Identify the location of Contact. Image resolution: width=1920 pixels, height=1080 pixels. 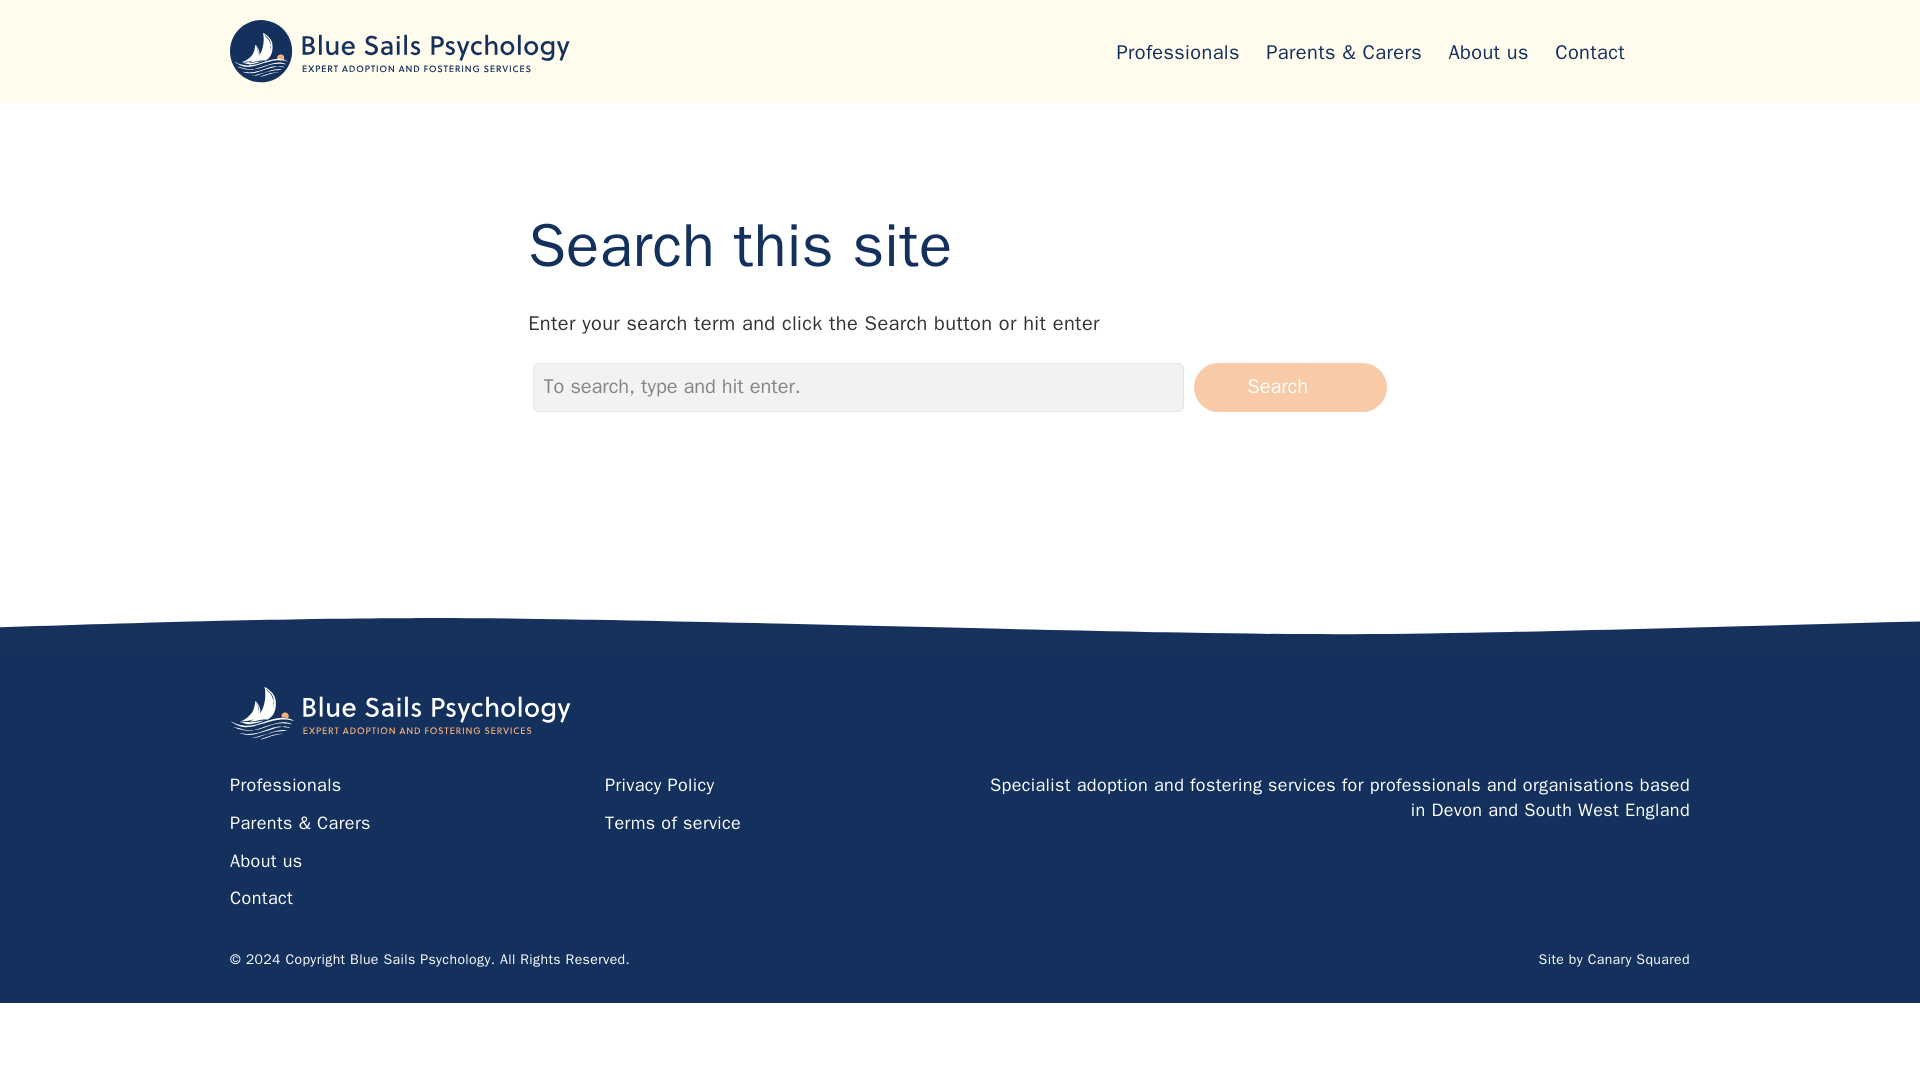
(1590, 51).